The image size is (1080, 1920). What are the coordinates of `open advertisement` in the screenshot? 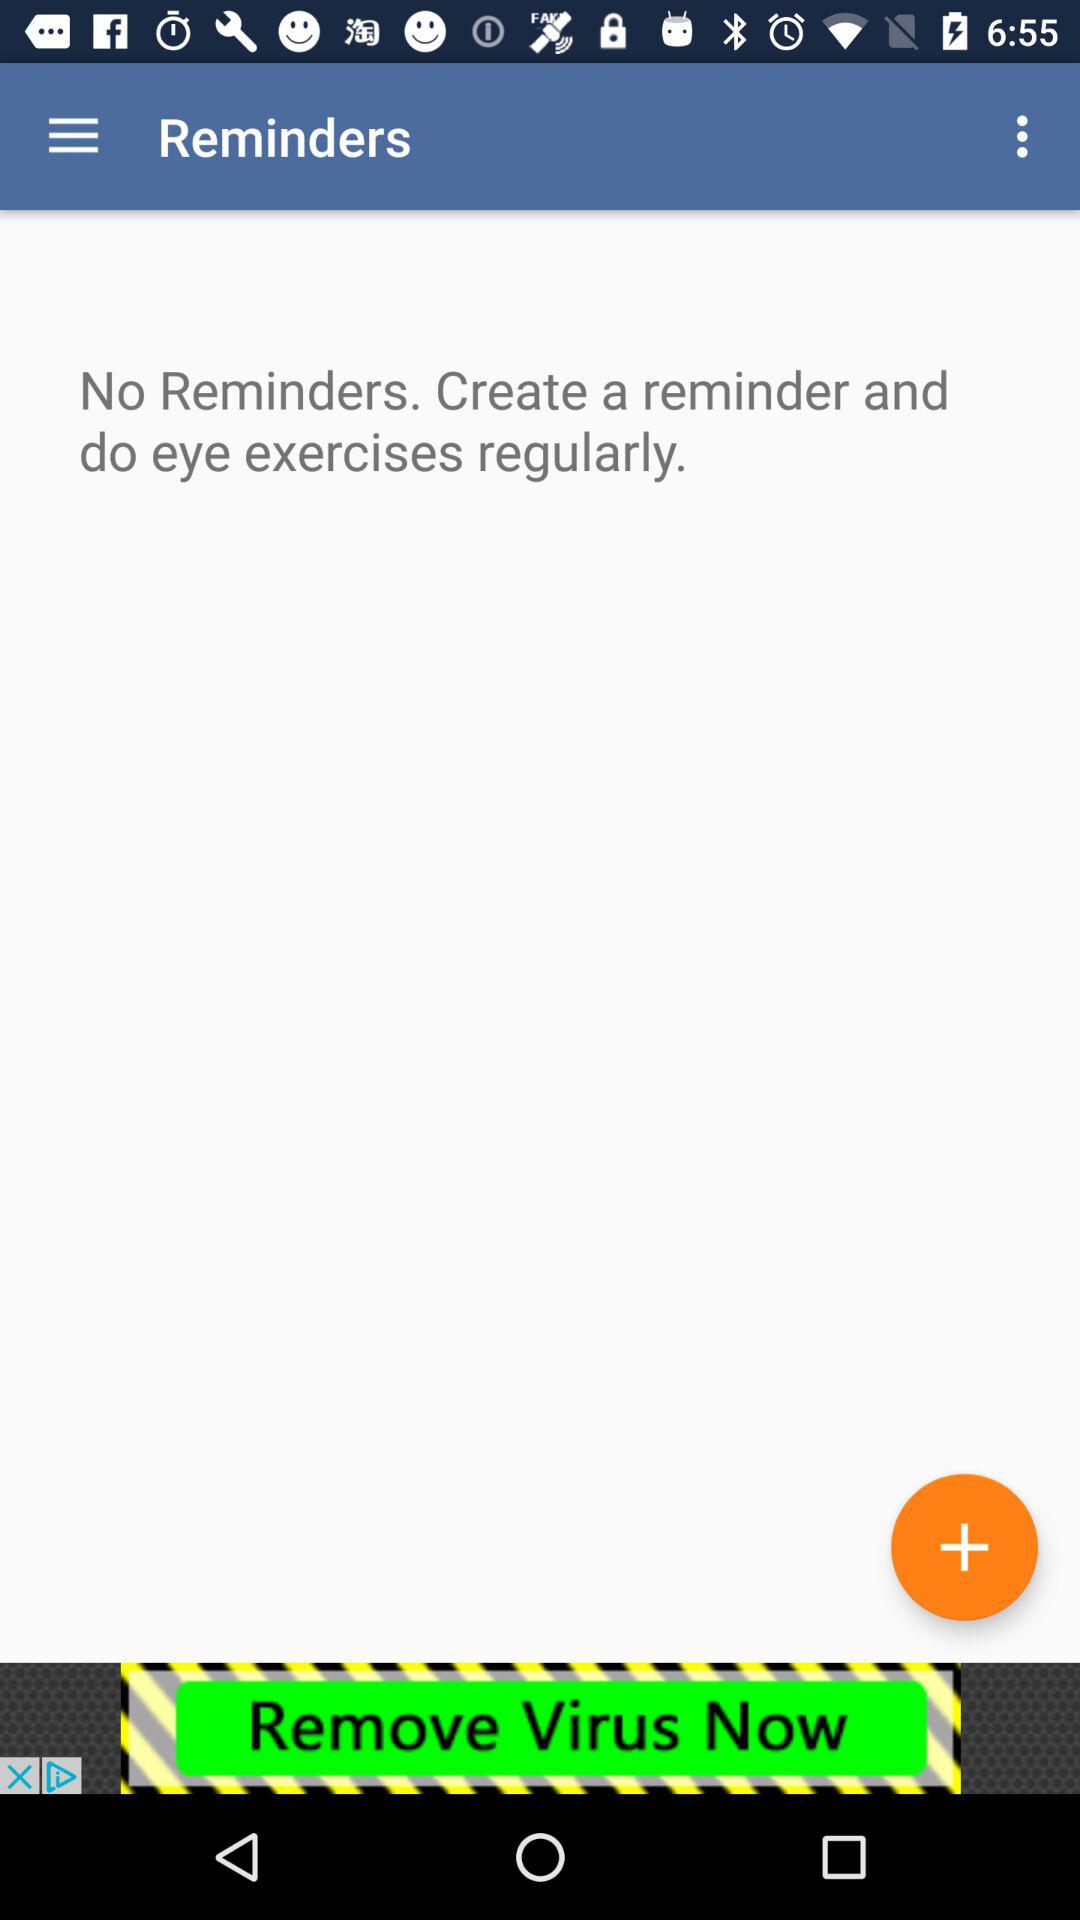 It's located at (540, 1728).